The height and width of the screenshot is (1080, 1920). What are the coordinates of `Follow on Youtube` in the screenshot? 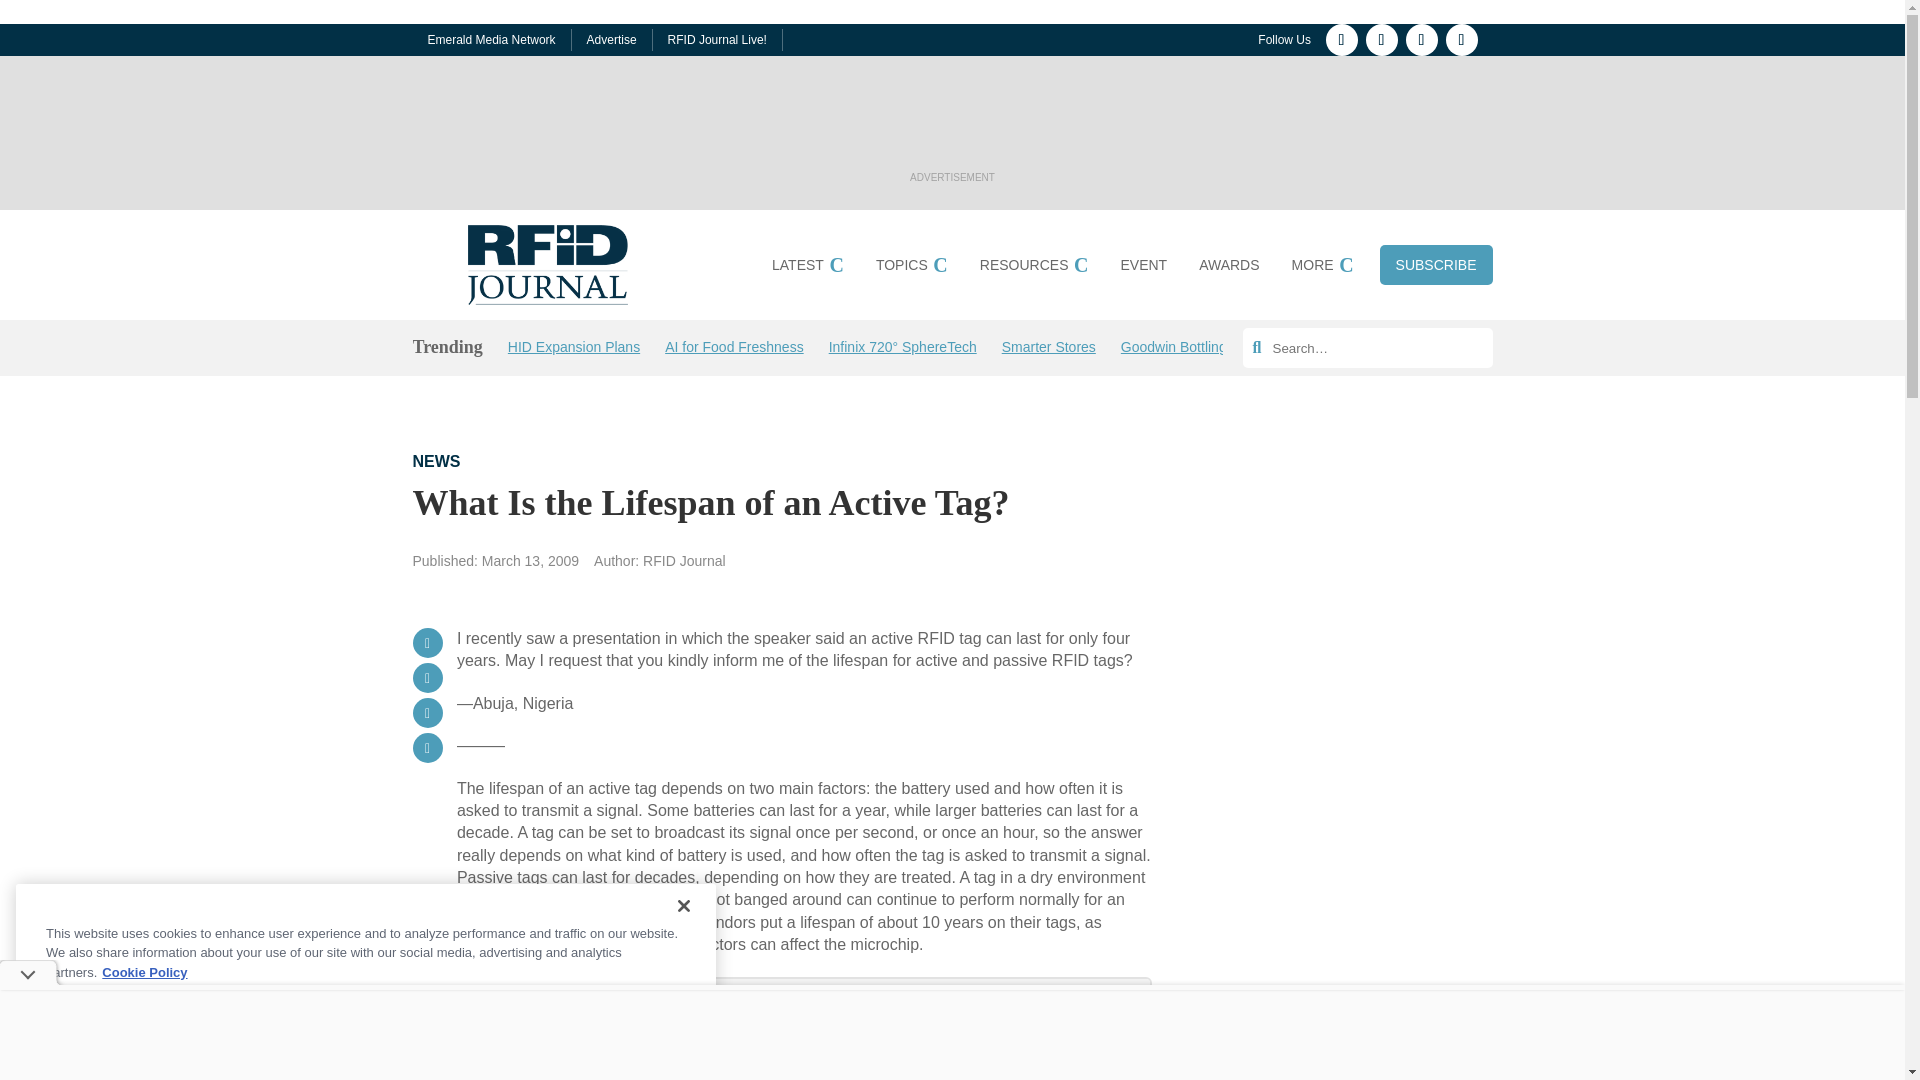 It's located at (1462, 40).